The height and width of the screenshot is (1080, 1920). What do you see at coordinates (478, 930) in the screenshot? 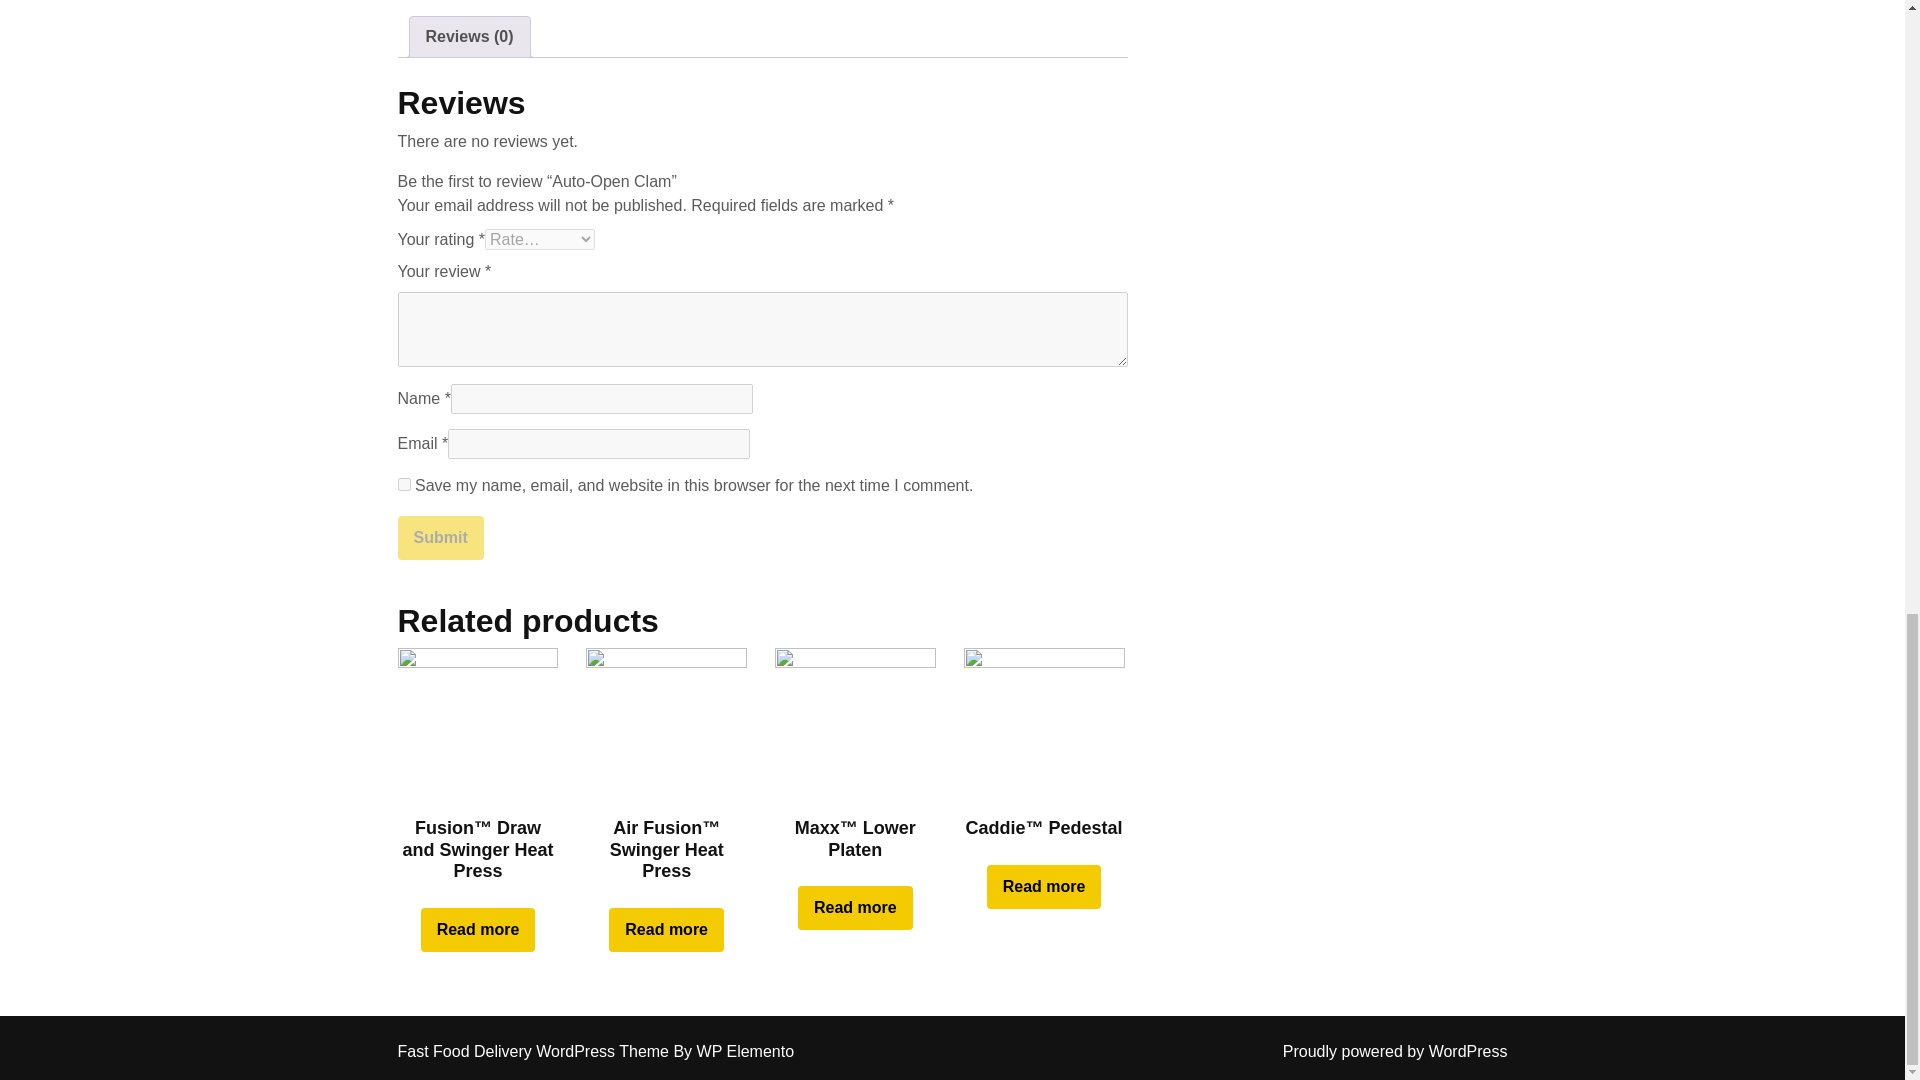
I see `Read more` at bounding box center [478, 930].